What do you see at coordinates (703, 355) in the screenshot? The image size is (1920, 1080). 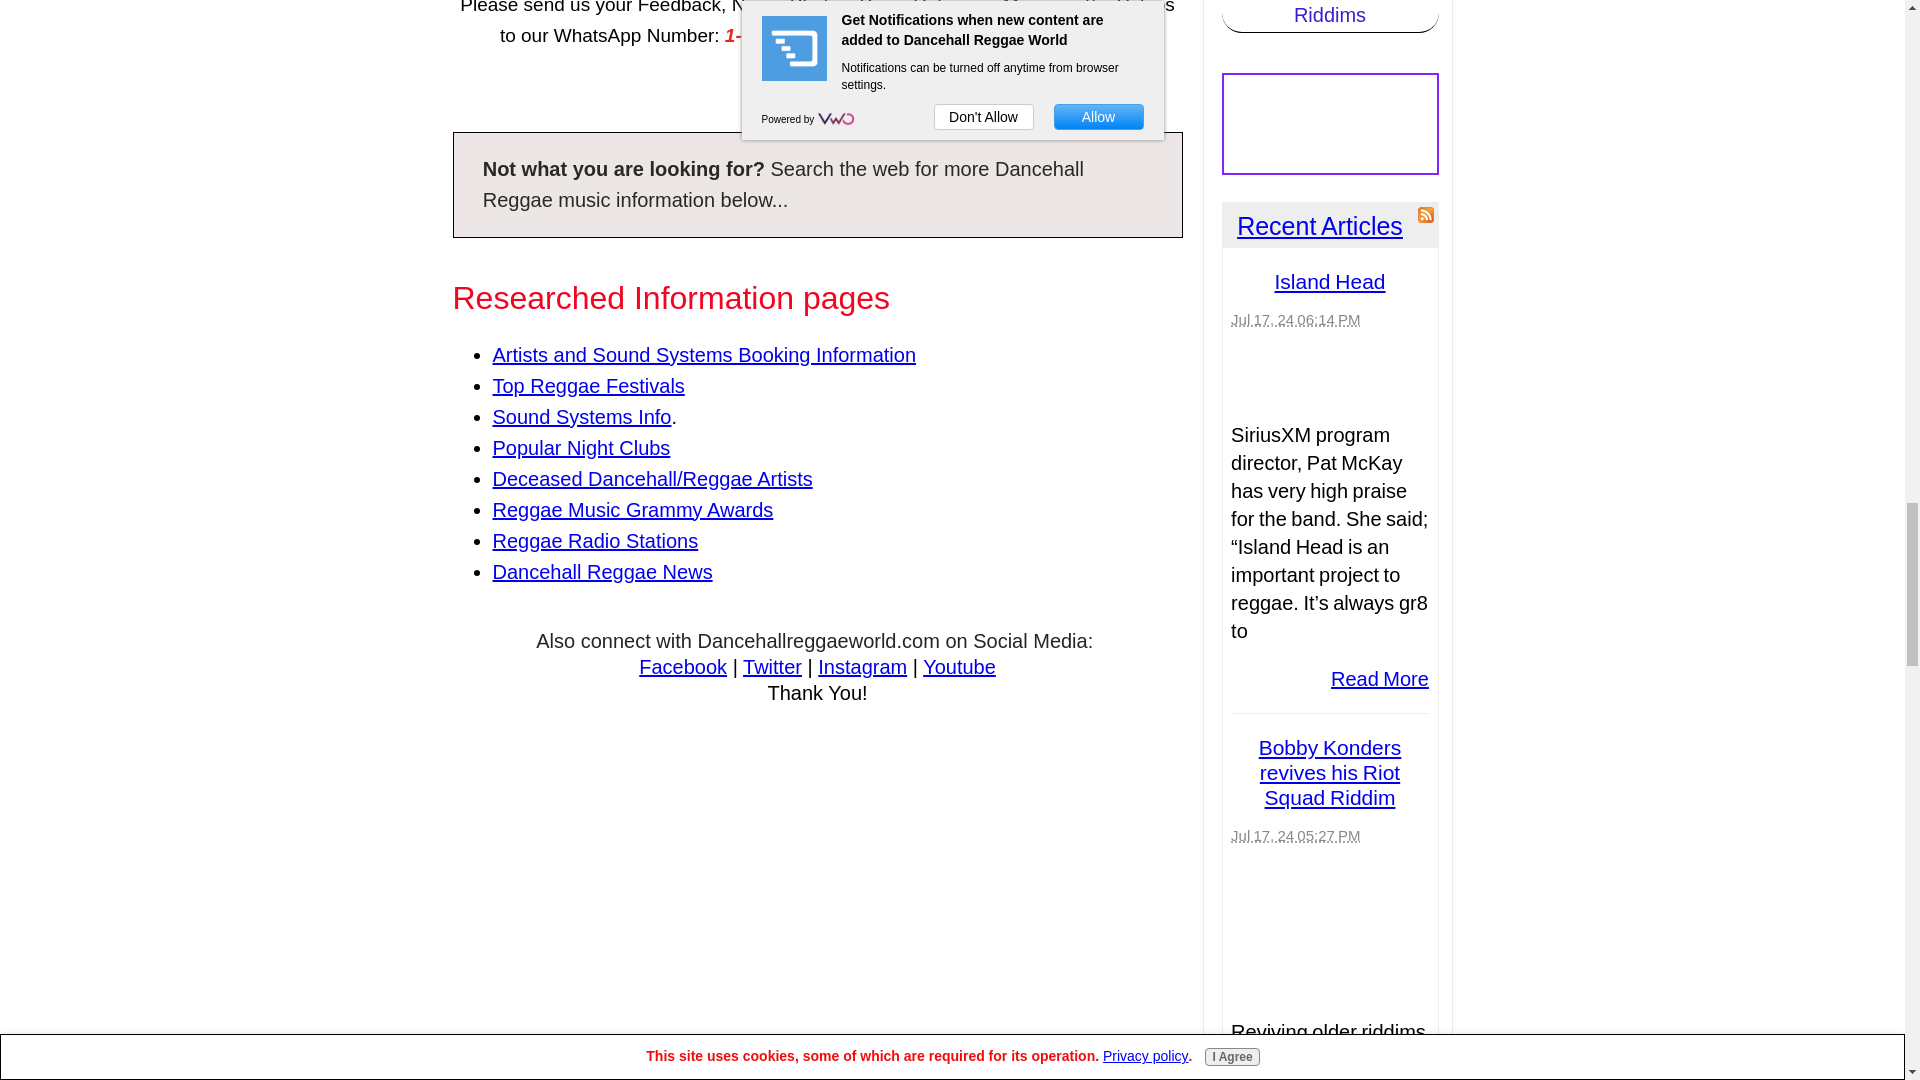 I see `Artists and Sound Systems Booking Information` at bounding box center [703, 355].